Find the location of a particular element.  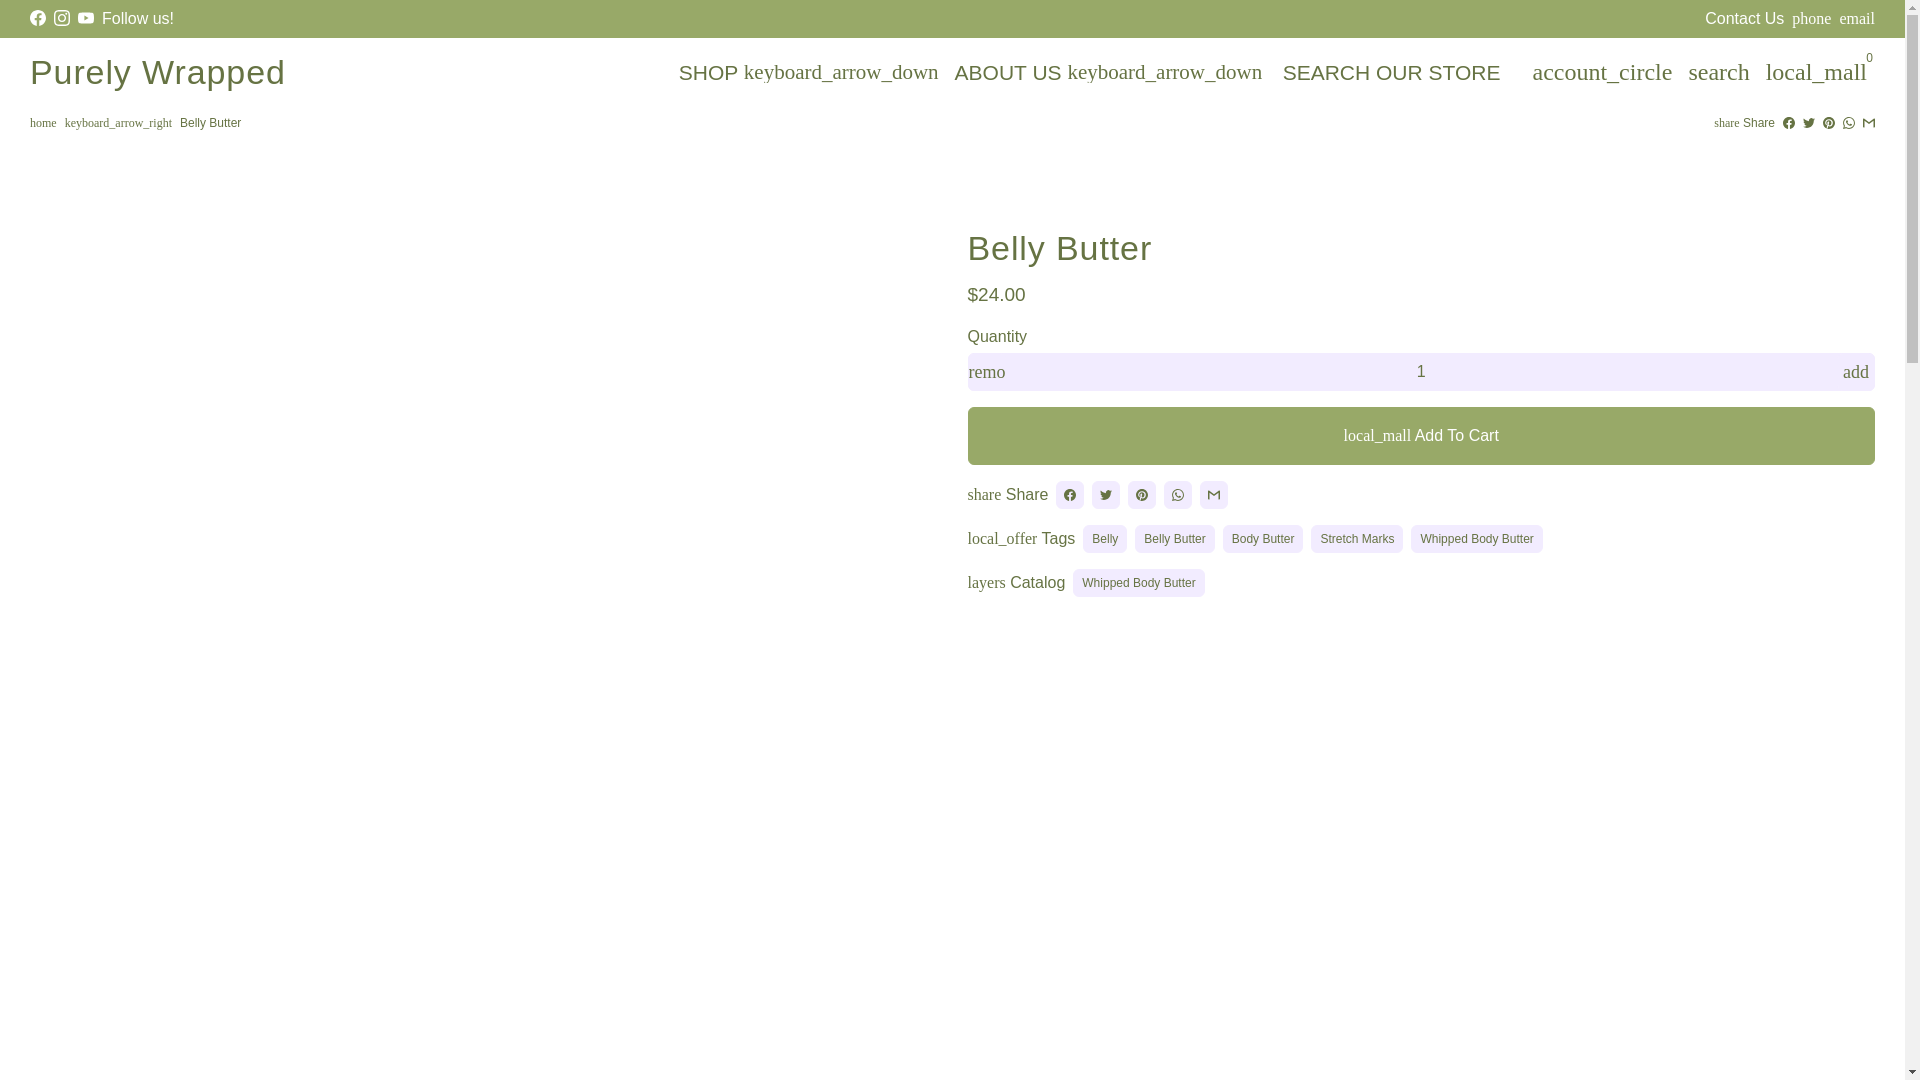

Purely Wrapped on Youtube is located at coordinates (86, 18).